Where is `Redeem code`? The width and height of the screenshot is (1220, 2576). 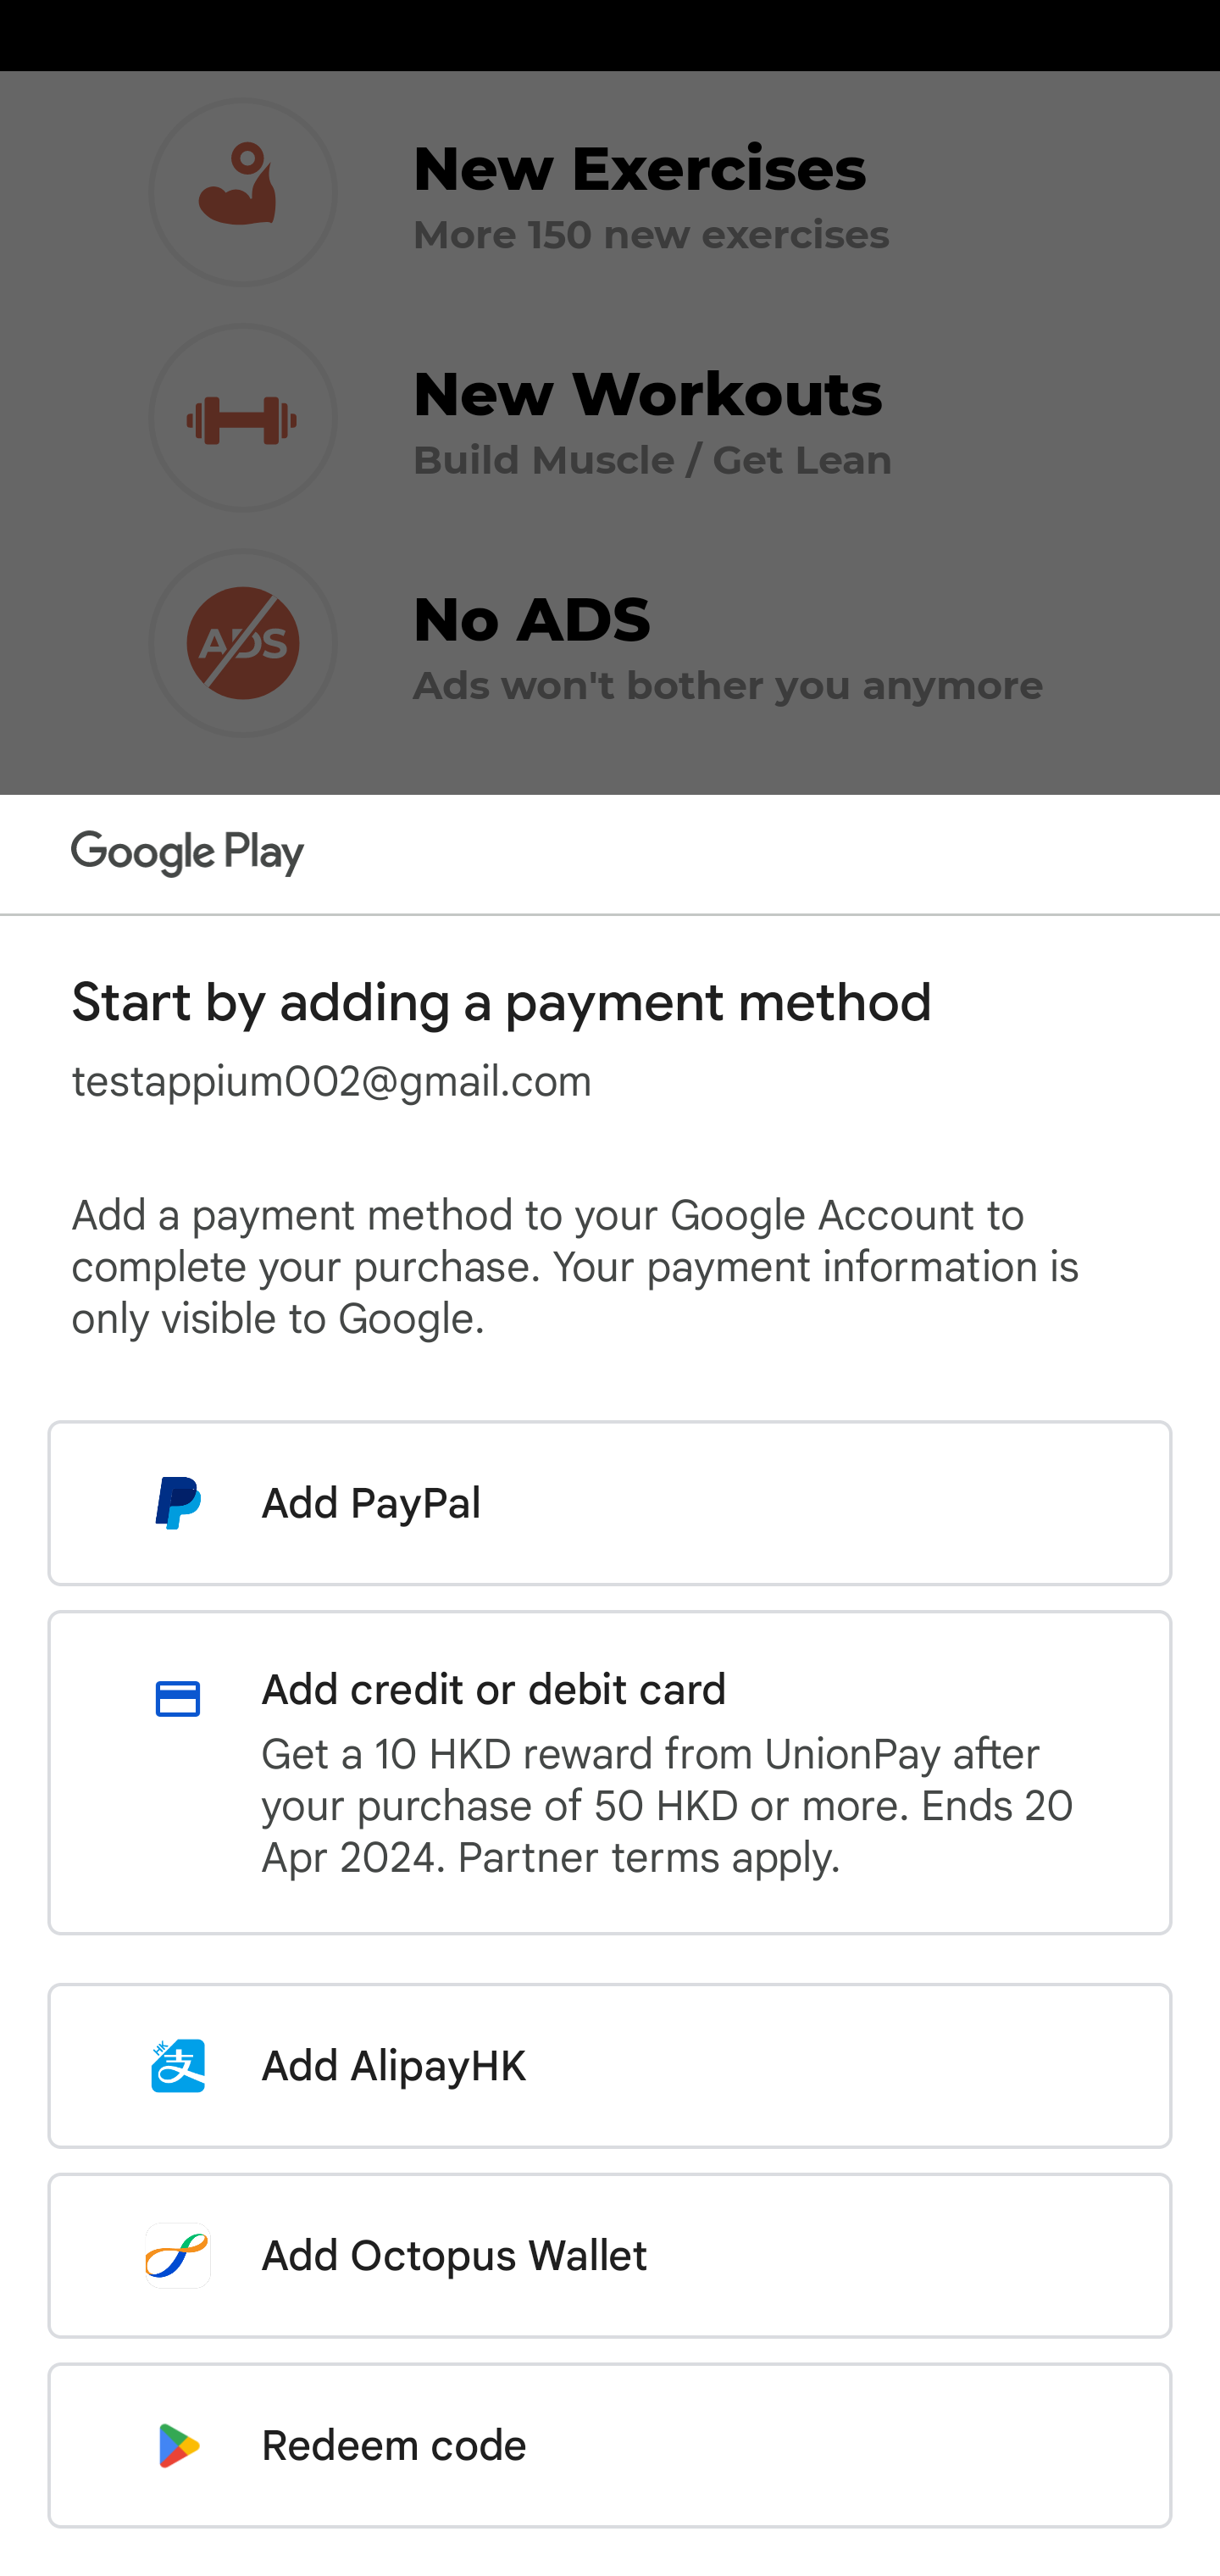
Redeem code is located at coordinates (610, 2446).